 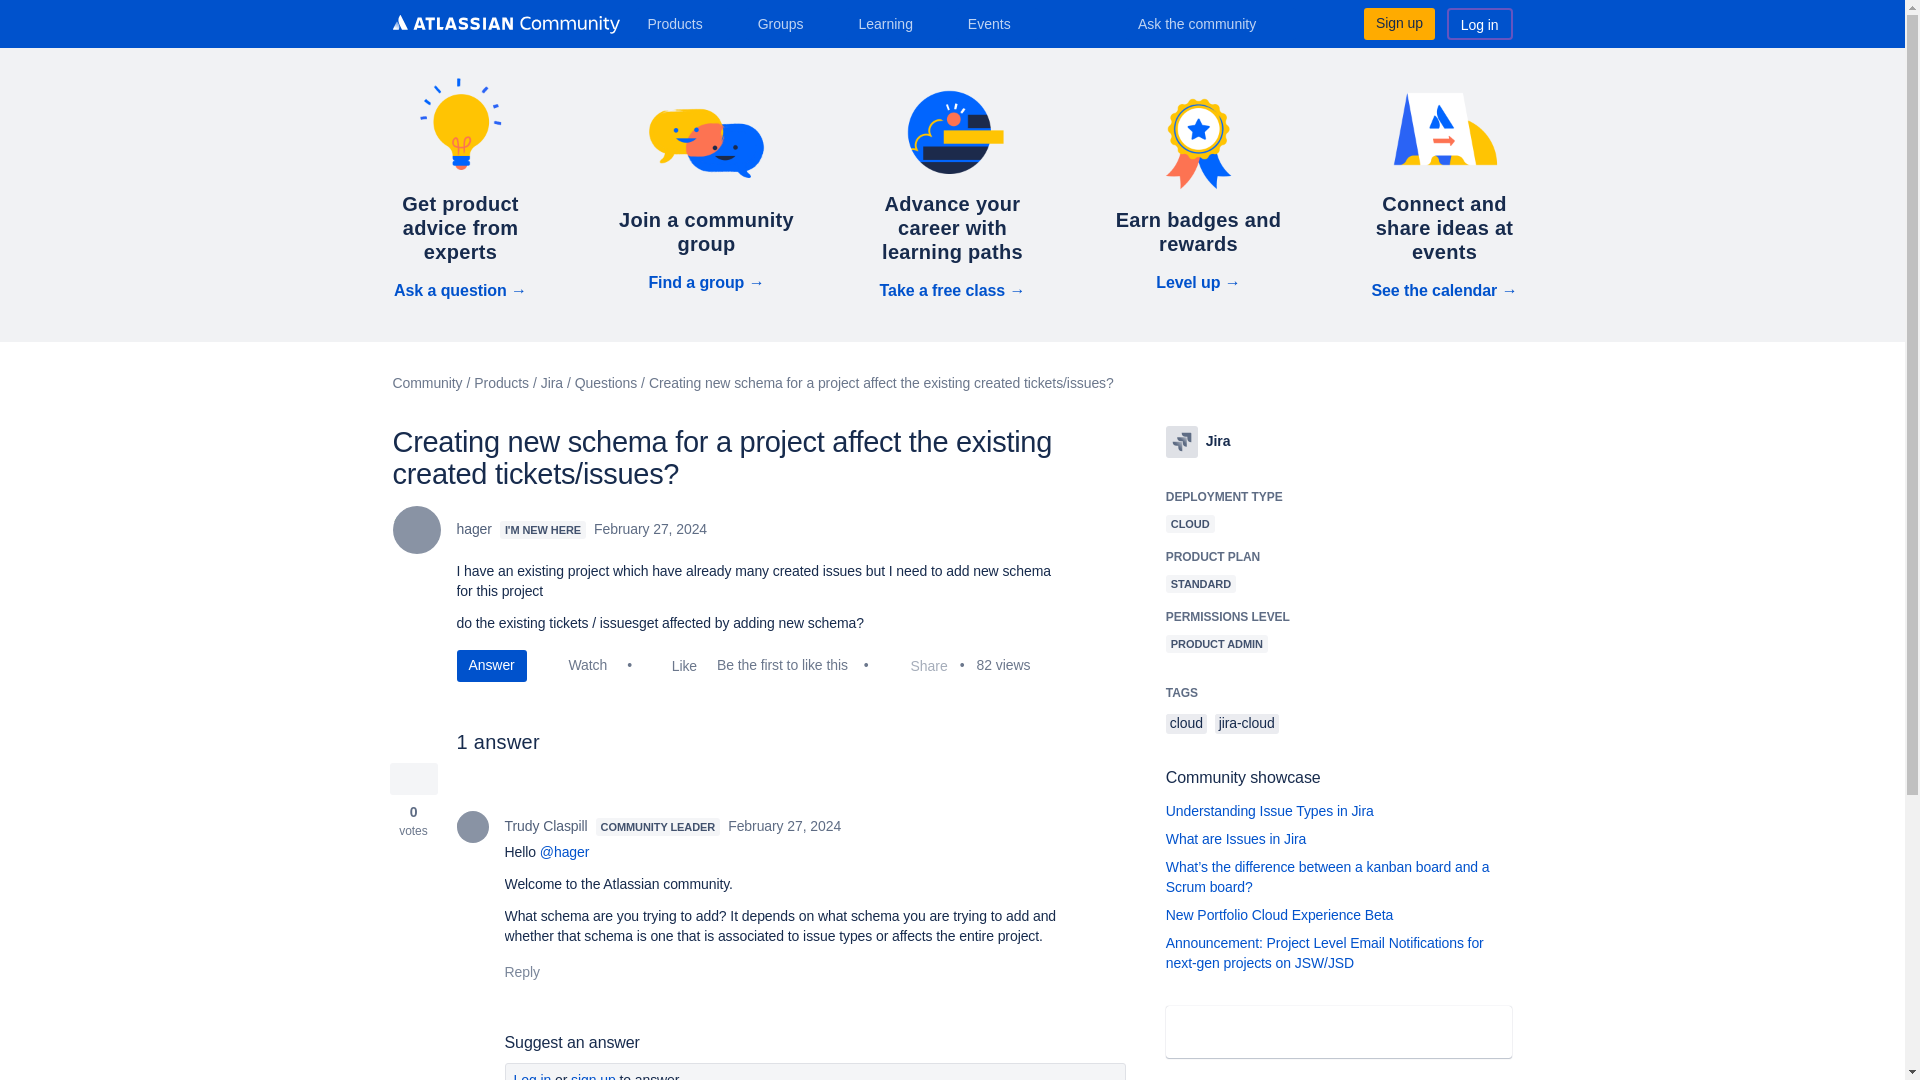 What do you see at coordinates (1210, 23) in the screenshot?
I see `Ask the community ` at bounding box center [1210, 23].